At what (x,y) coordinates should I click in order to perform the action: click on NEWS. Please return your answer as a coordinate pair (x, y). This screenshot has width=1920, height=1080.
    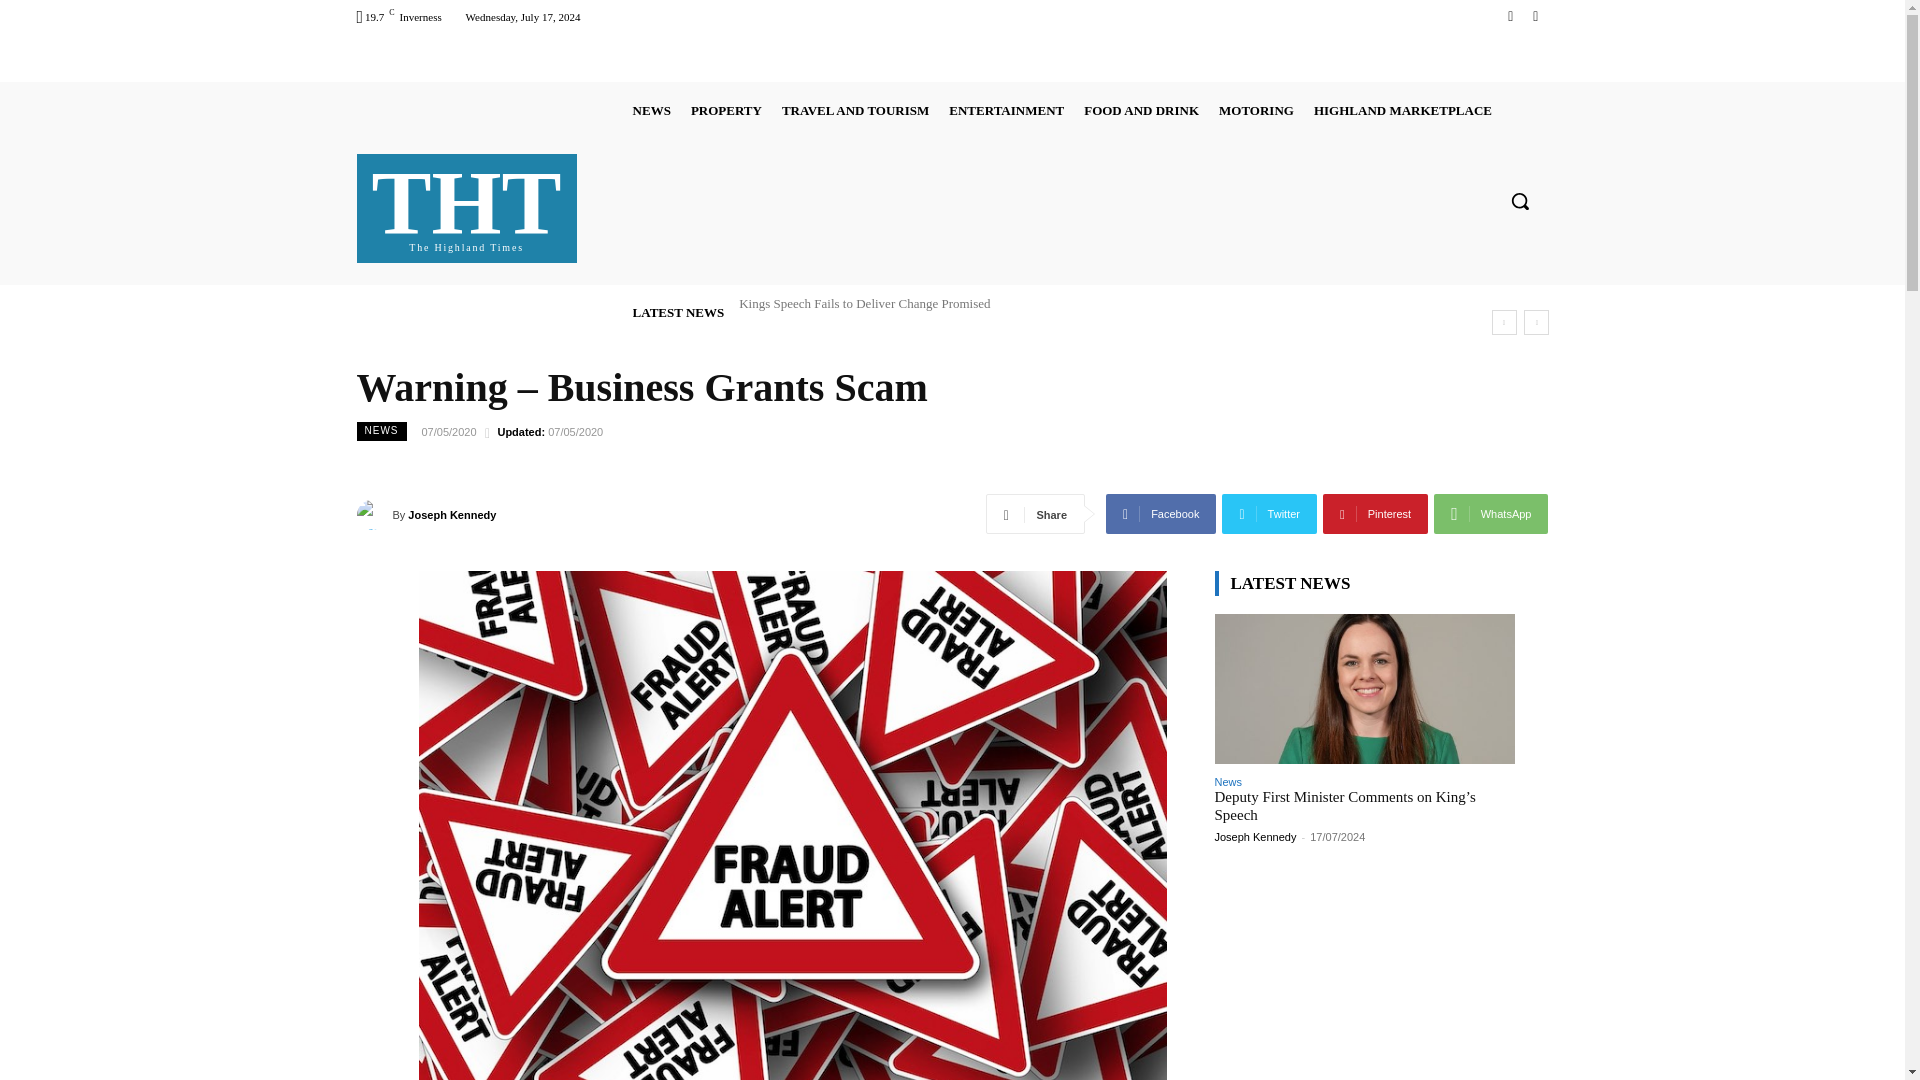
    Looking at the image, I should click on (1006, 110).